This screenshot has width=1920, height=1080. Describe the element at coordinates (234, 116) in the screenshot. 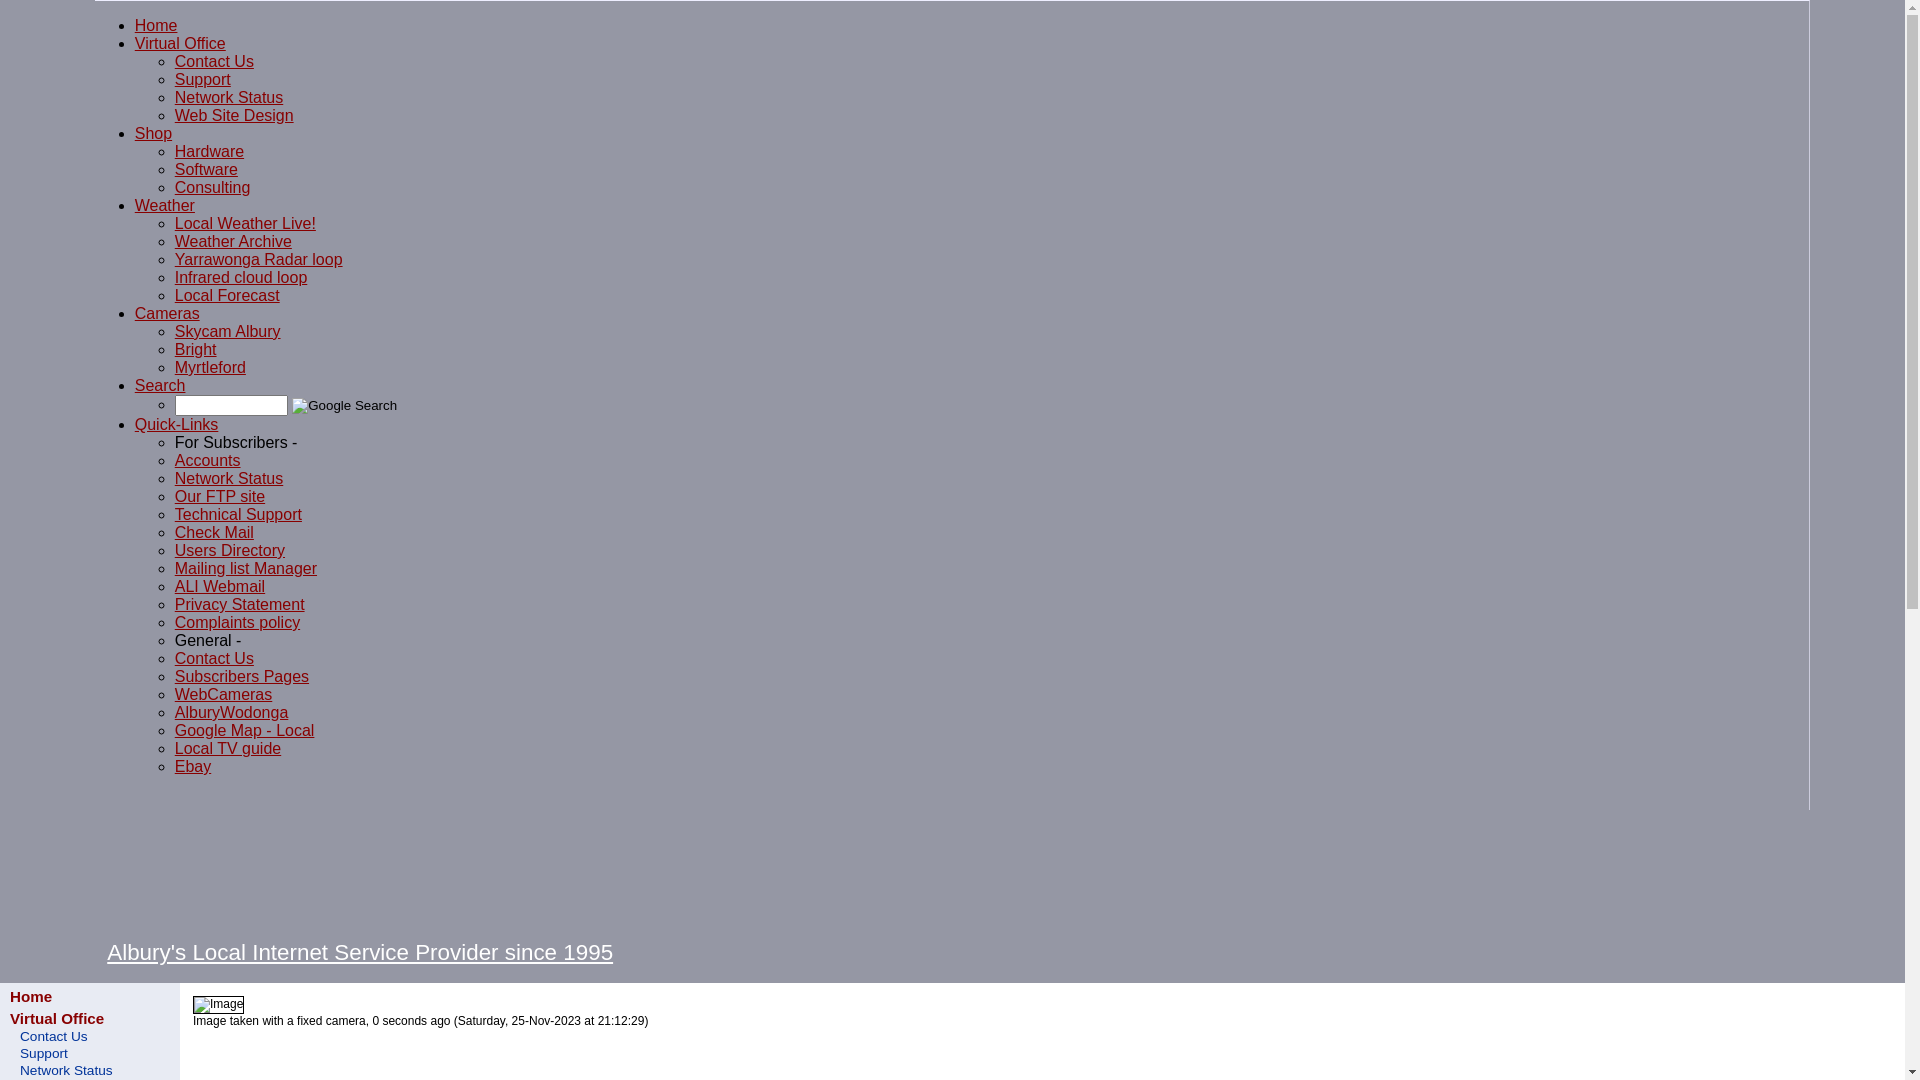

I see `Web Site Design` at that location.